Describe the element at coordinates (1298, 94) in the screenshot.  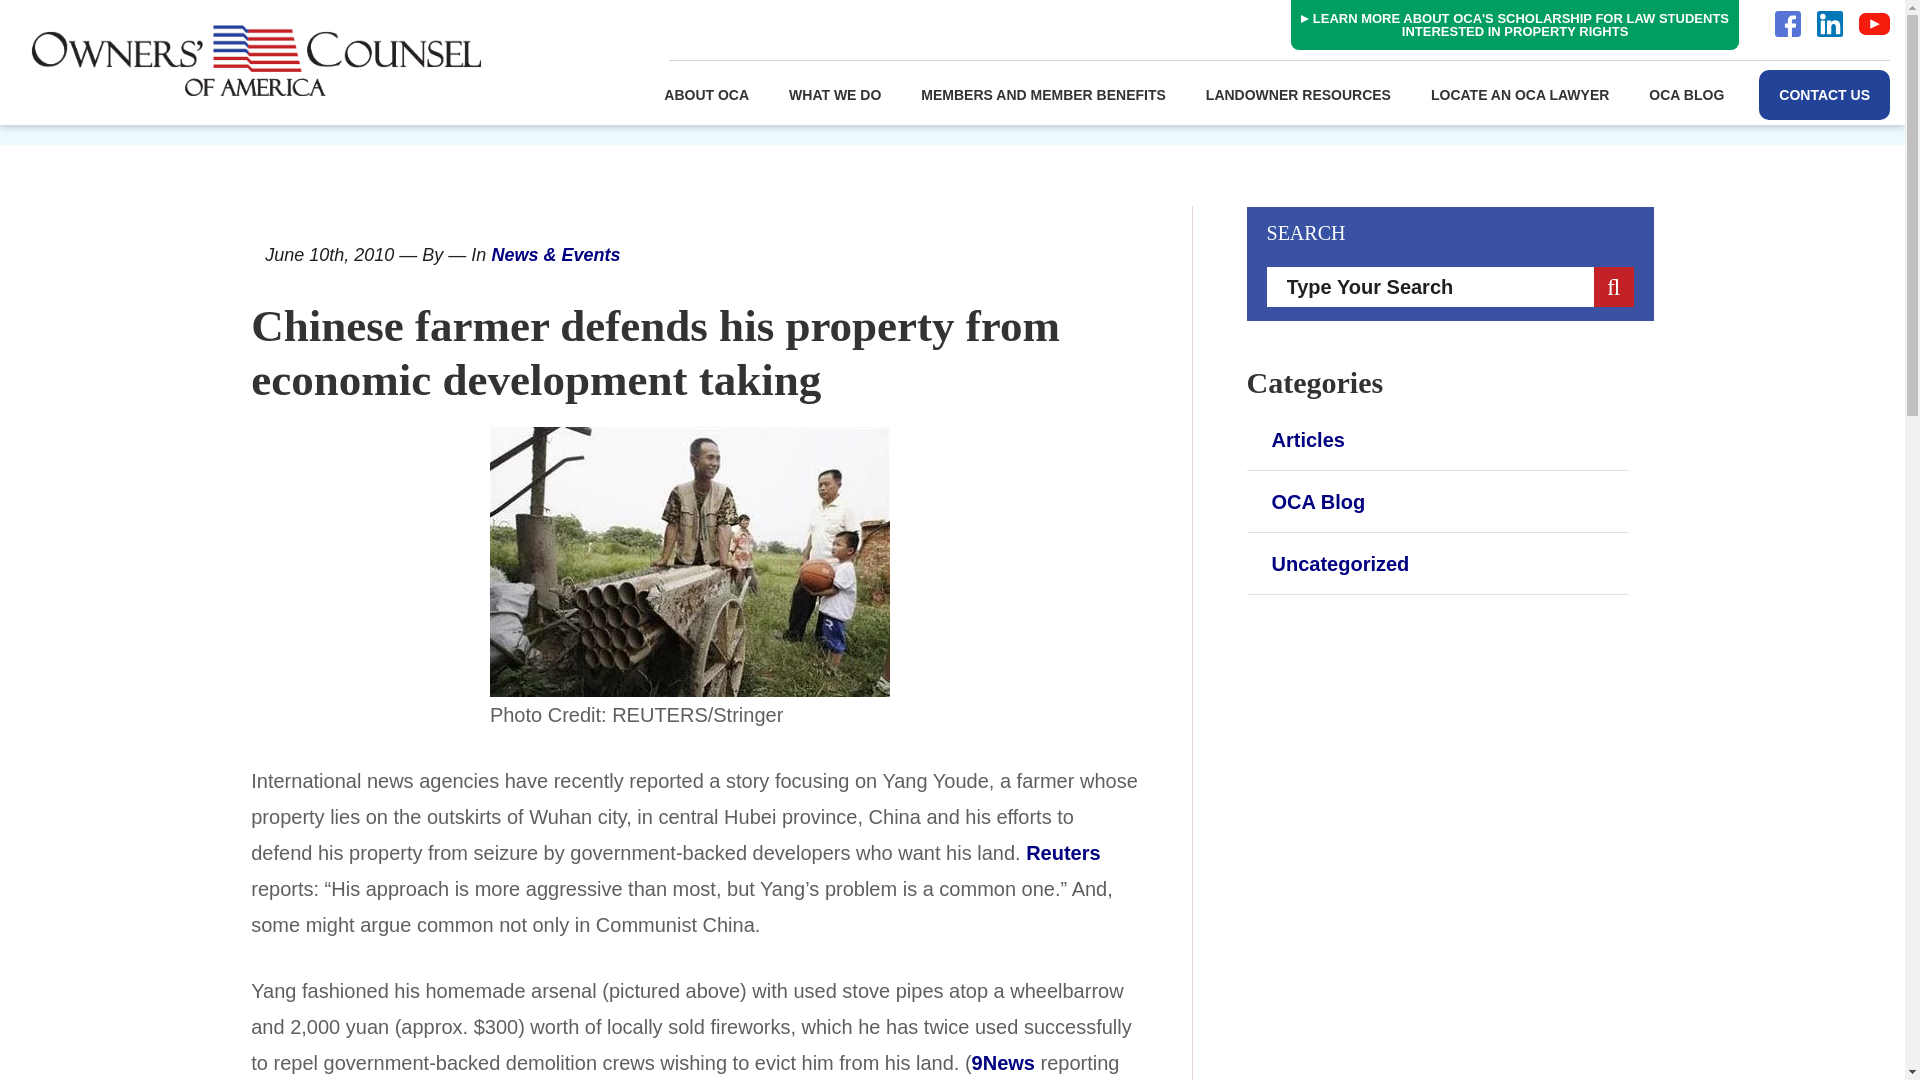
I see `LANDOWNER RESOURCES` at that location.